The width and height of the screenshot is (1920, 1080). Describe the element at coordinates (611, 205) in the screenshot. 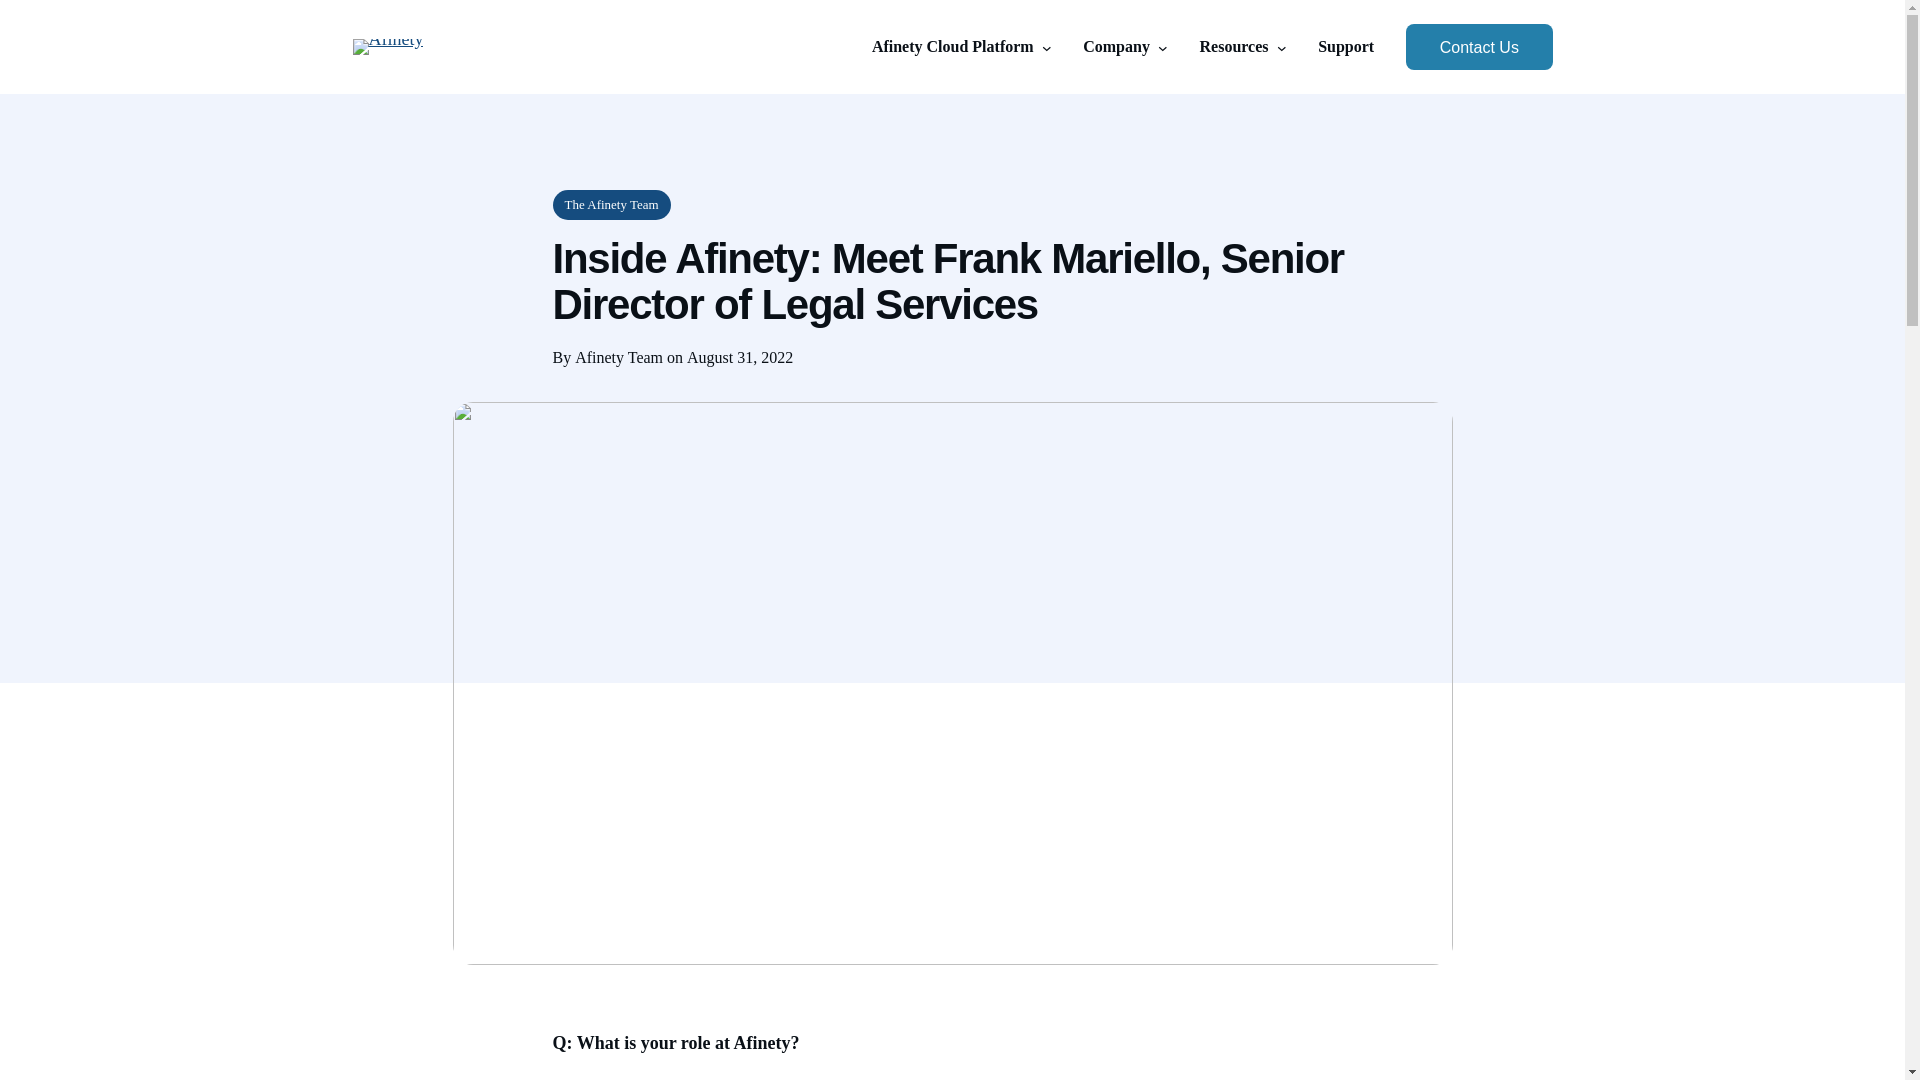

I see `The Afinety Team` at that location.